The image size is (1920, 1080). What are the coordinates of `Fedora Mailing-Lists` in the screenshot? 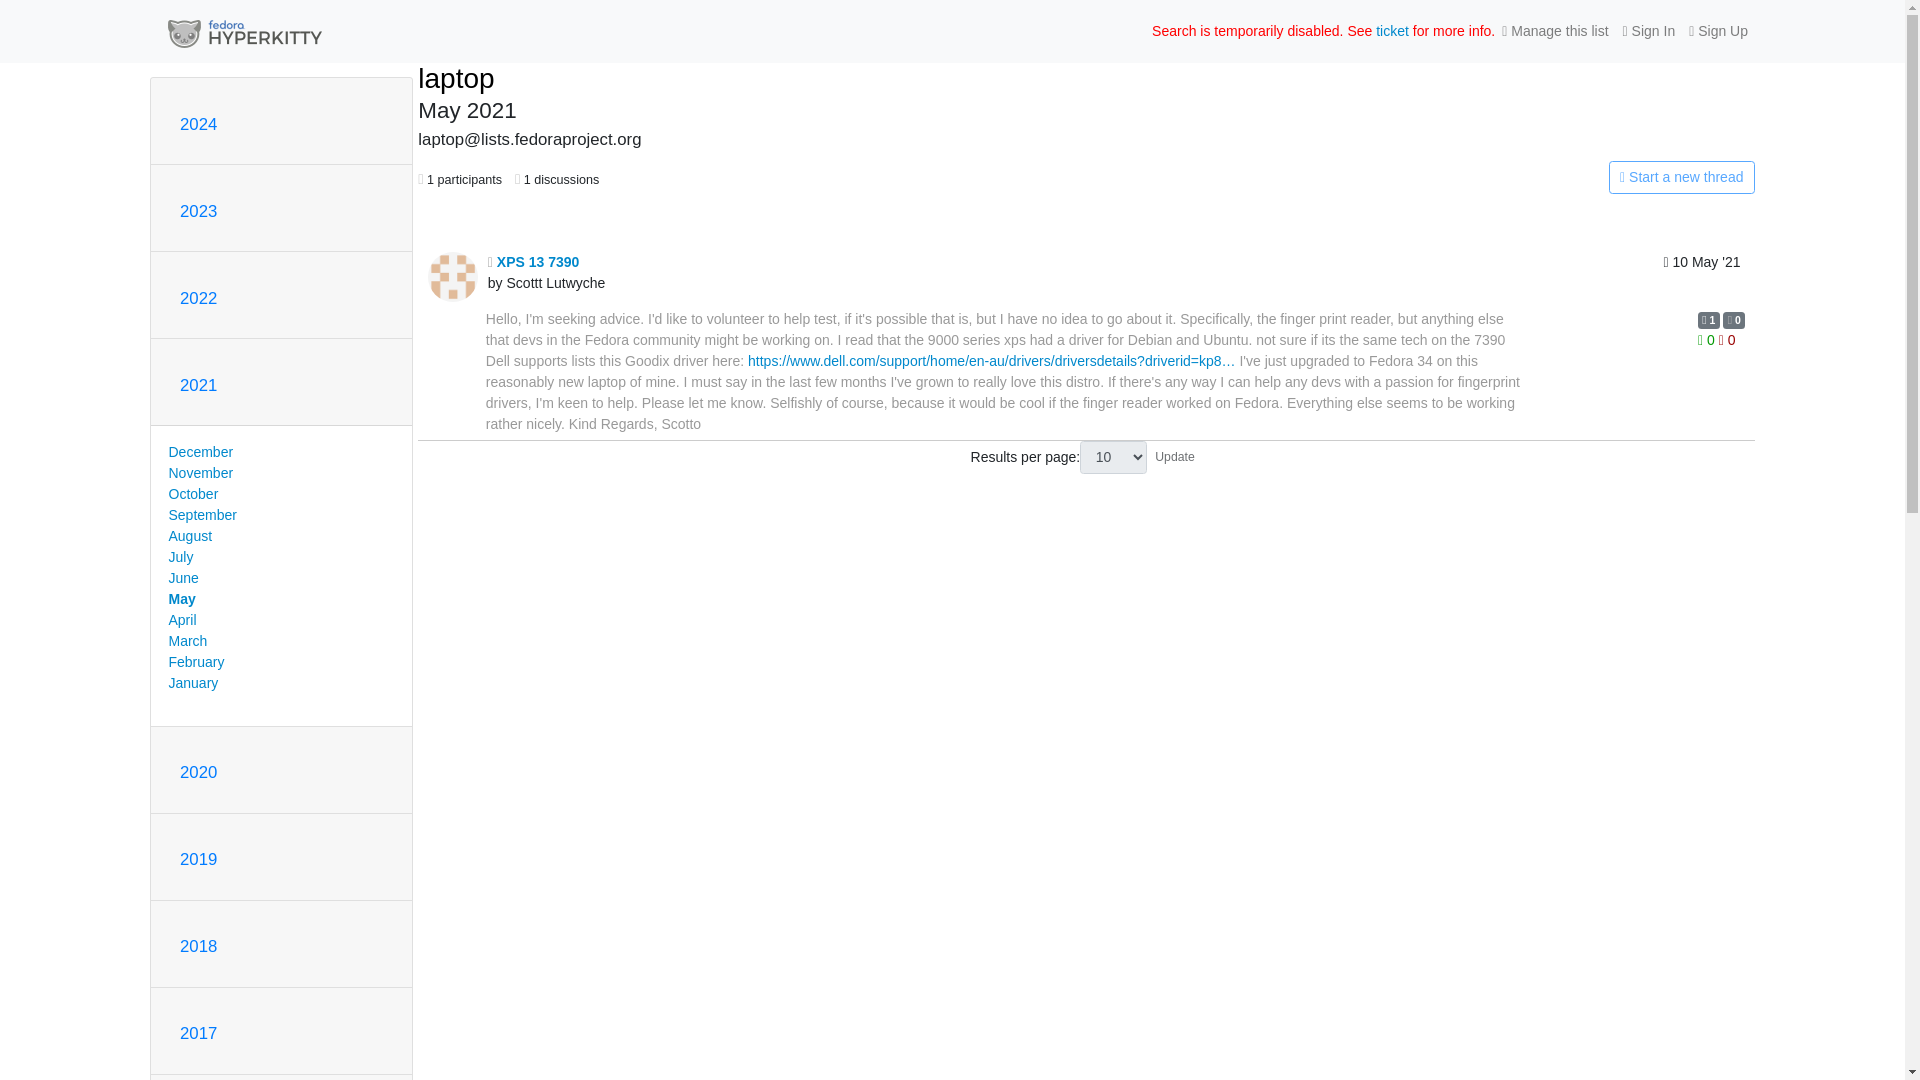 It's located at (244, 31).